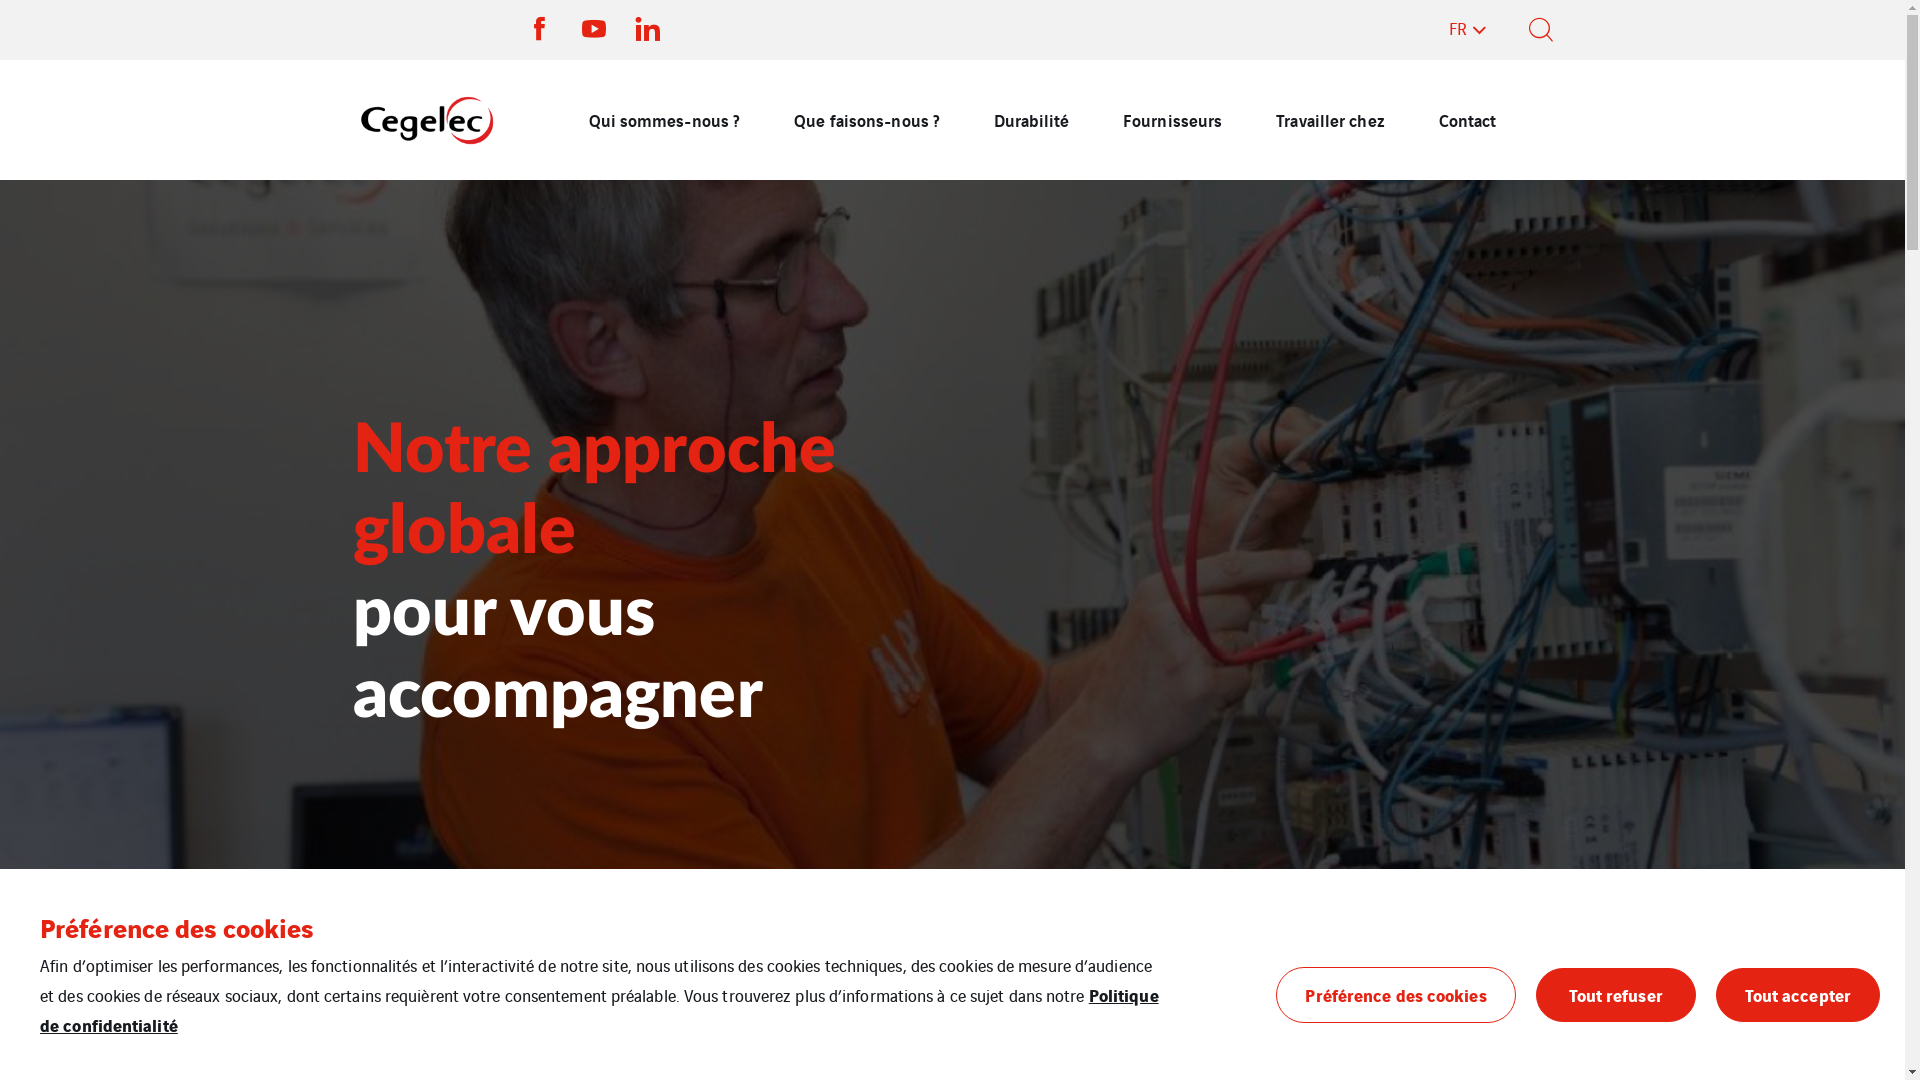 Image resolution: width=1920 pixels, height=1080 pixels. I want to click on Tout accepter, so click(1798, 995).